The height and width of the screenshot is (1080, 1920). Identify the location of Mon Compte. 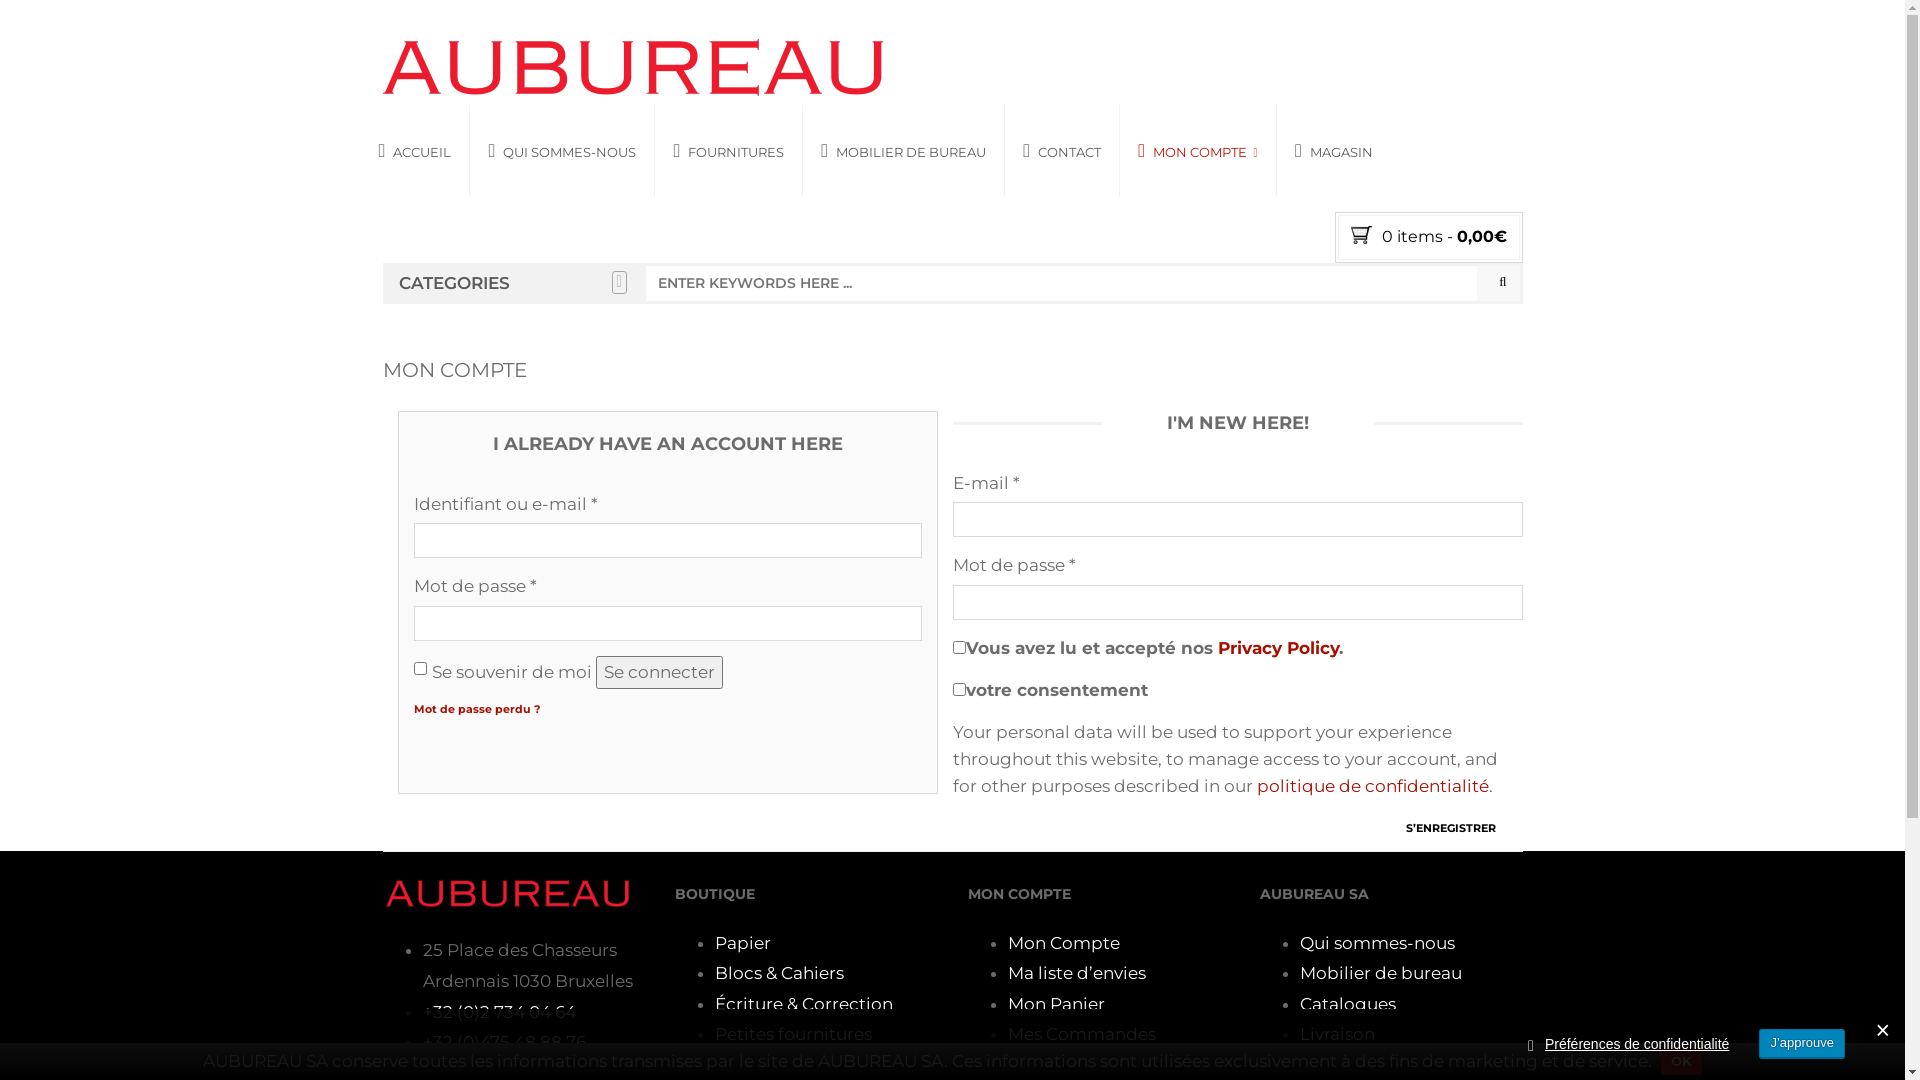
(1064, 943).